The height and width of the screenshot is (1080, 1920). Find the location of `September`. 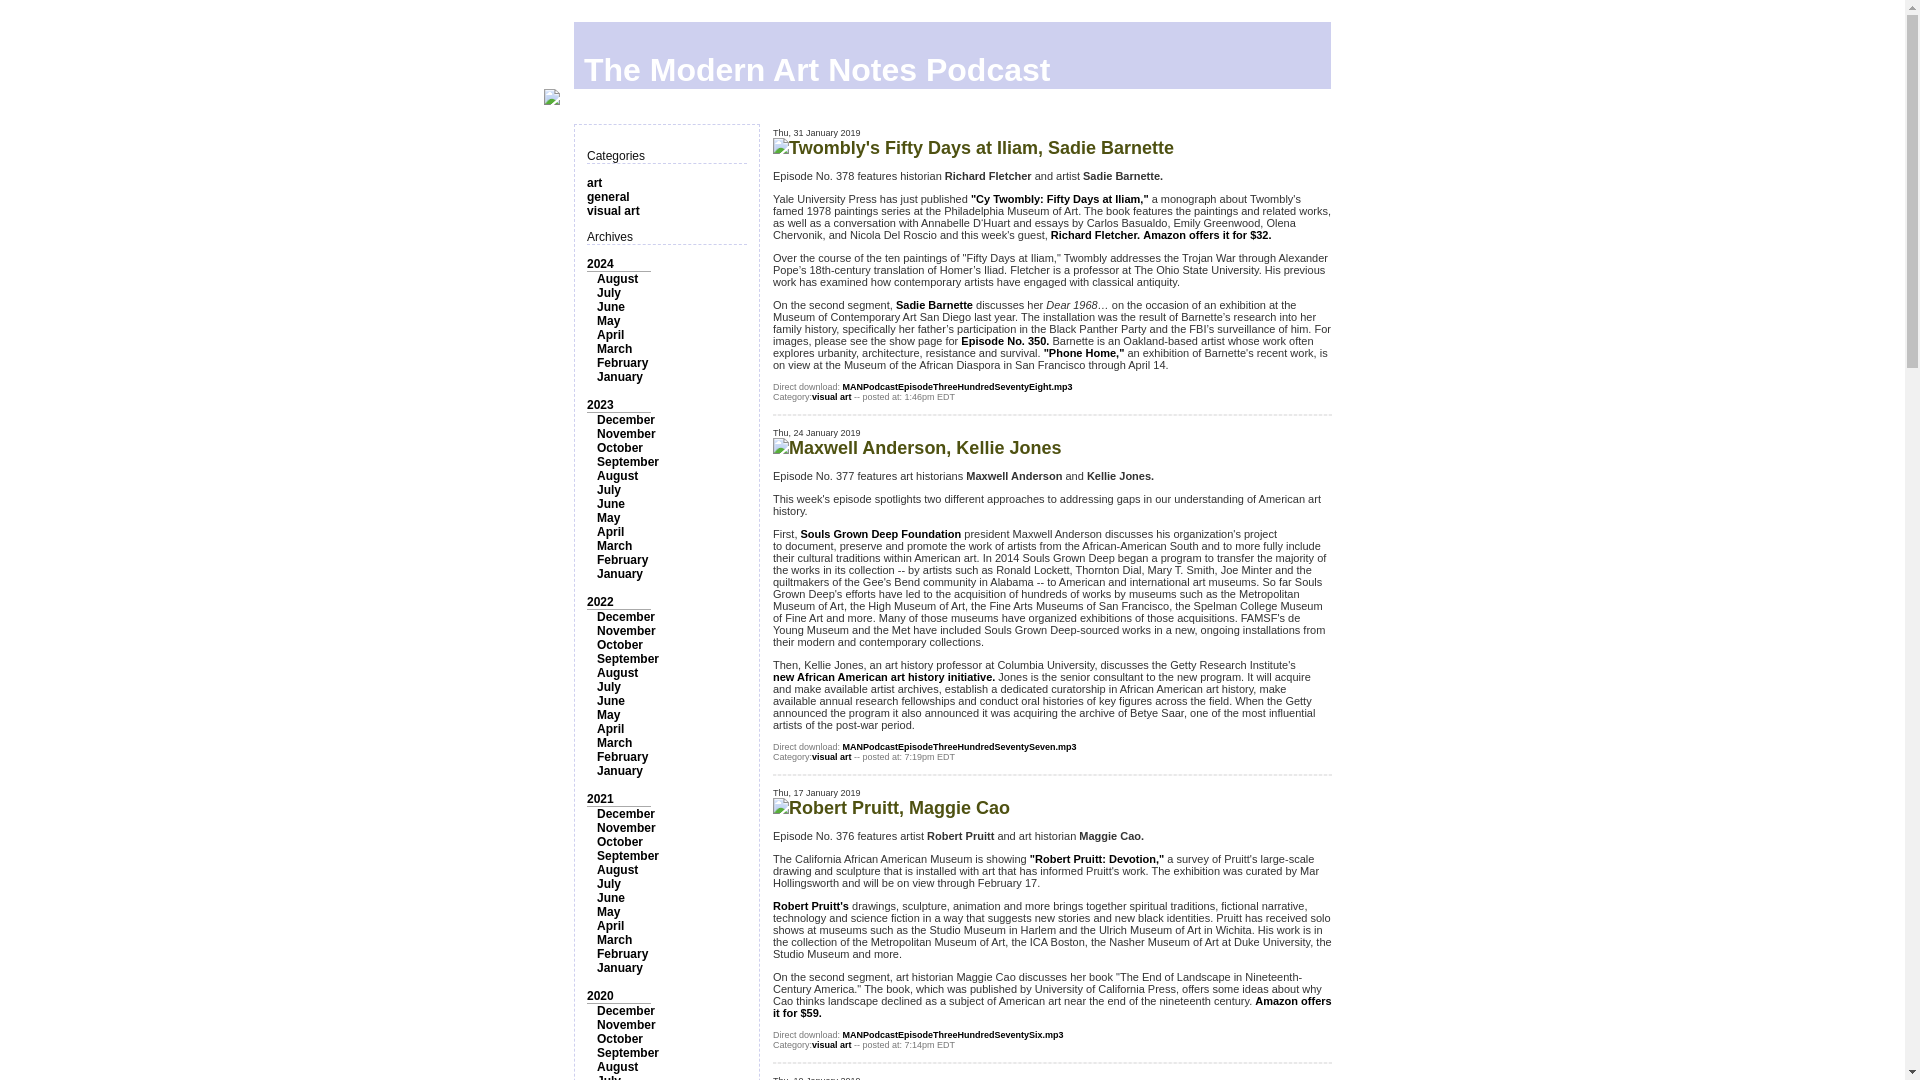

September is located at coordinates (628, 461).